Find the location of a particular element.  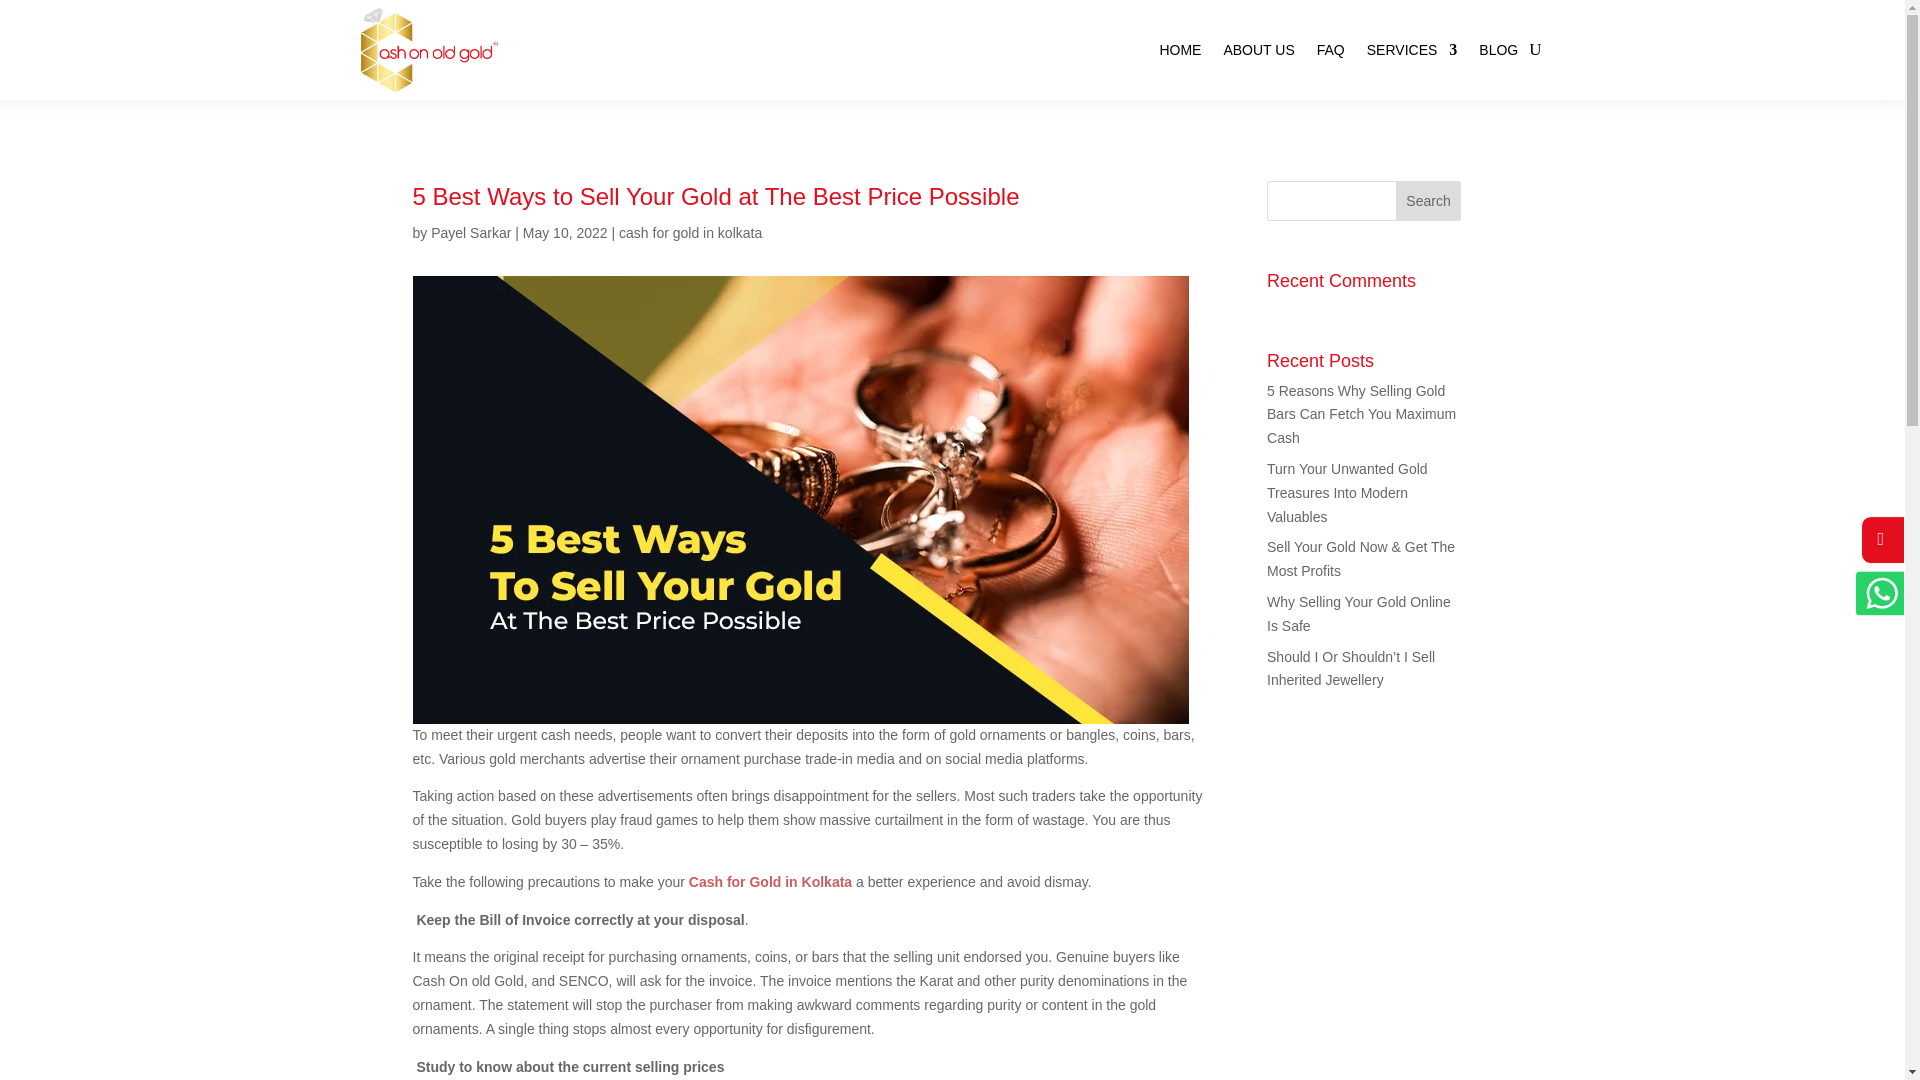

5 Reasons Why Selling Gold Bars Can Fetch You Maximum Cash is located at coordinates (1361, 415).